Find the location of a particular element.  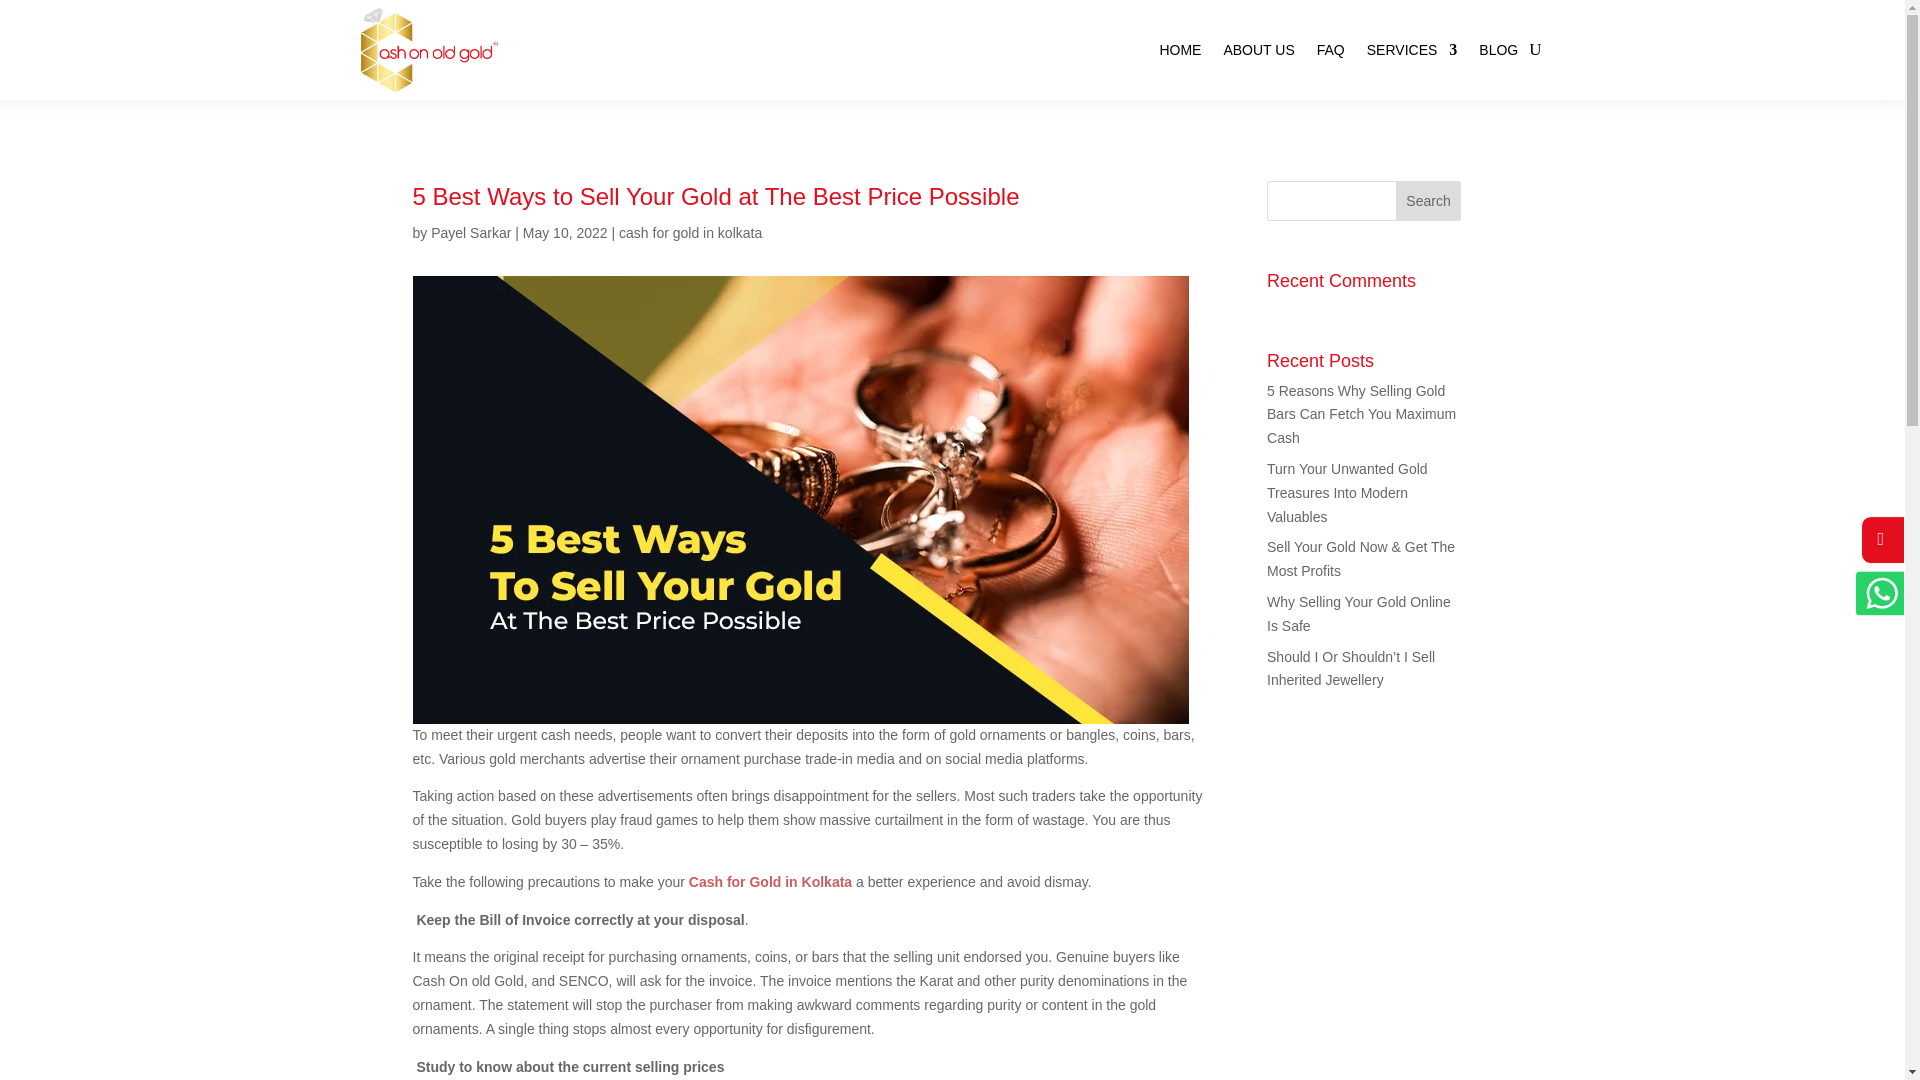

5 Reasons Why Selling Gold Bars Can Fetch You Maximum Cash is located at coordinates (1361, 415).